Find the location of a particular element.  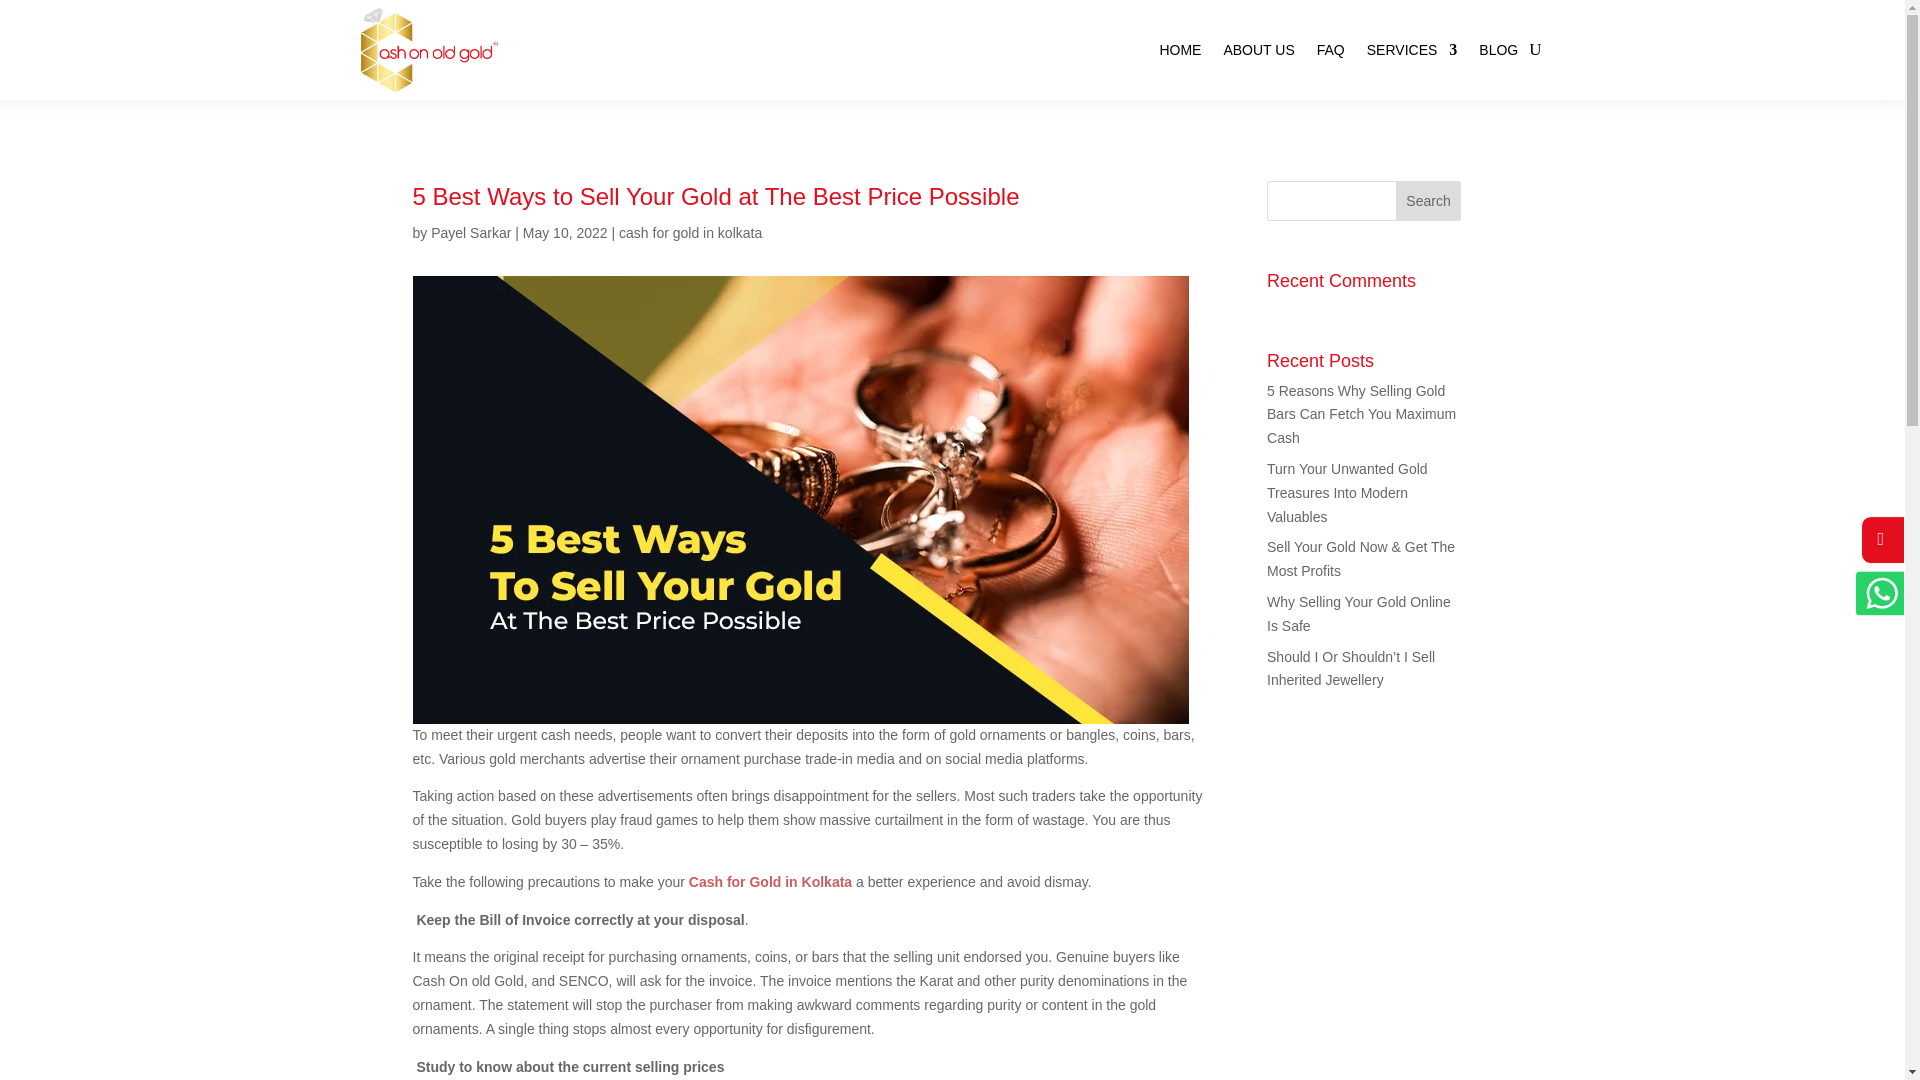

5 Reasons Why Selling Gold Bars Can Fetch You Maximum Cash is located at coordinates (1361, 415).